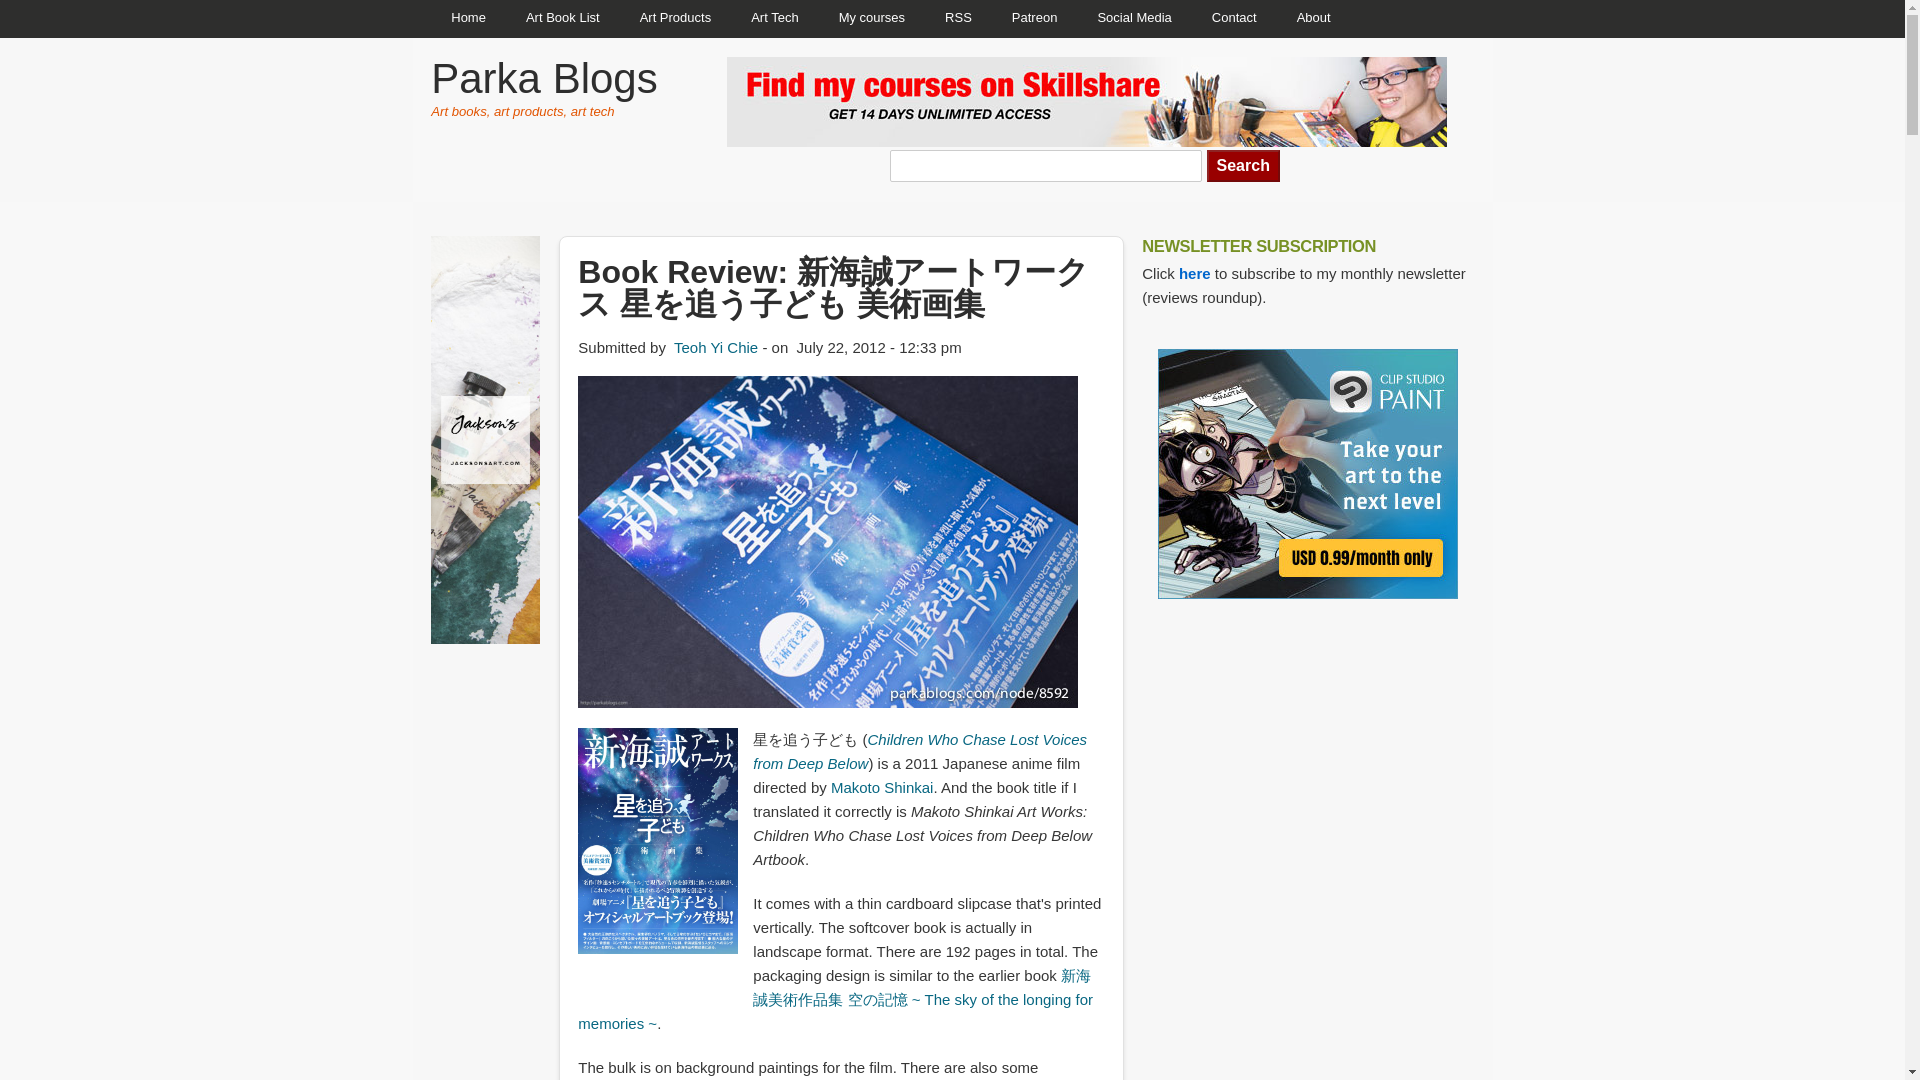  Describe the element at coordinates (1234, 18) in the screenshot. I see `Contact` at that location.